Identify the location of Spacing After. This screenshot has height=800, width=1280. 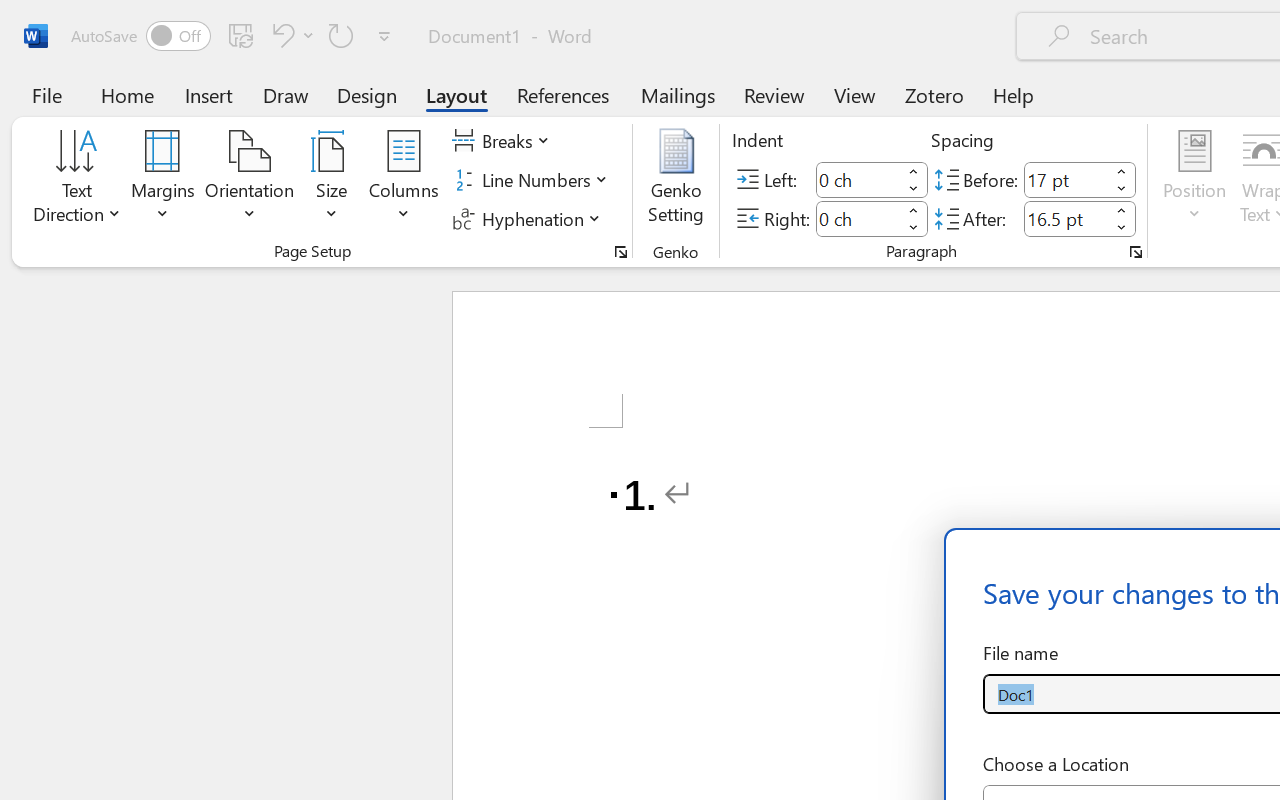
(1066, 218).